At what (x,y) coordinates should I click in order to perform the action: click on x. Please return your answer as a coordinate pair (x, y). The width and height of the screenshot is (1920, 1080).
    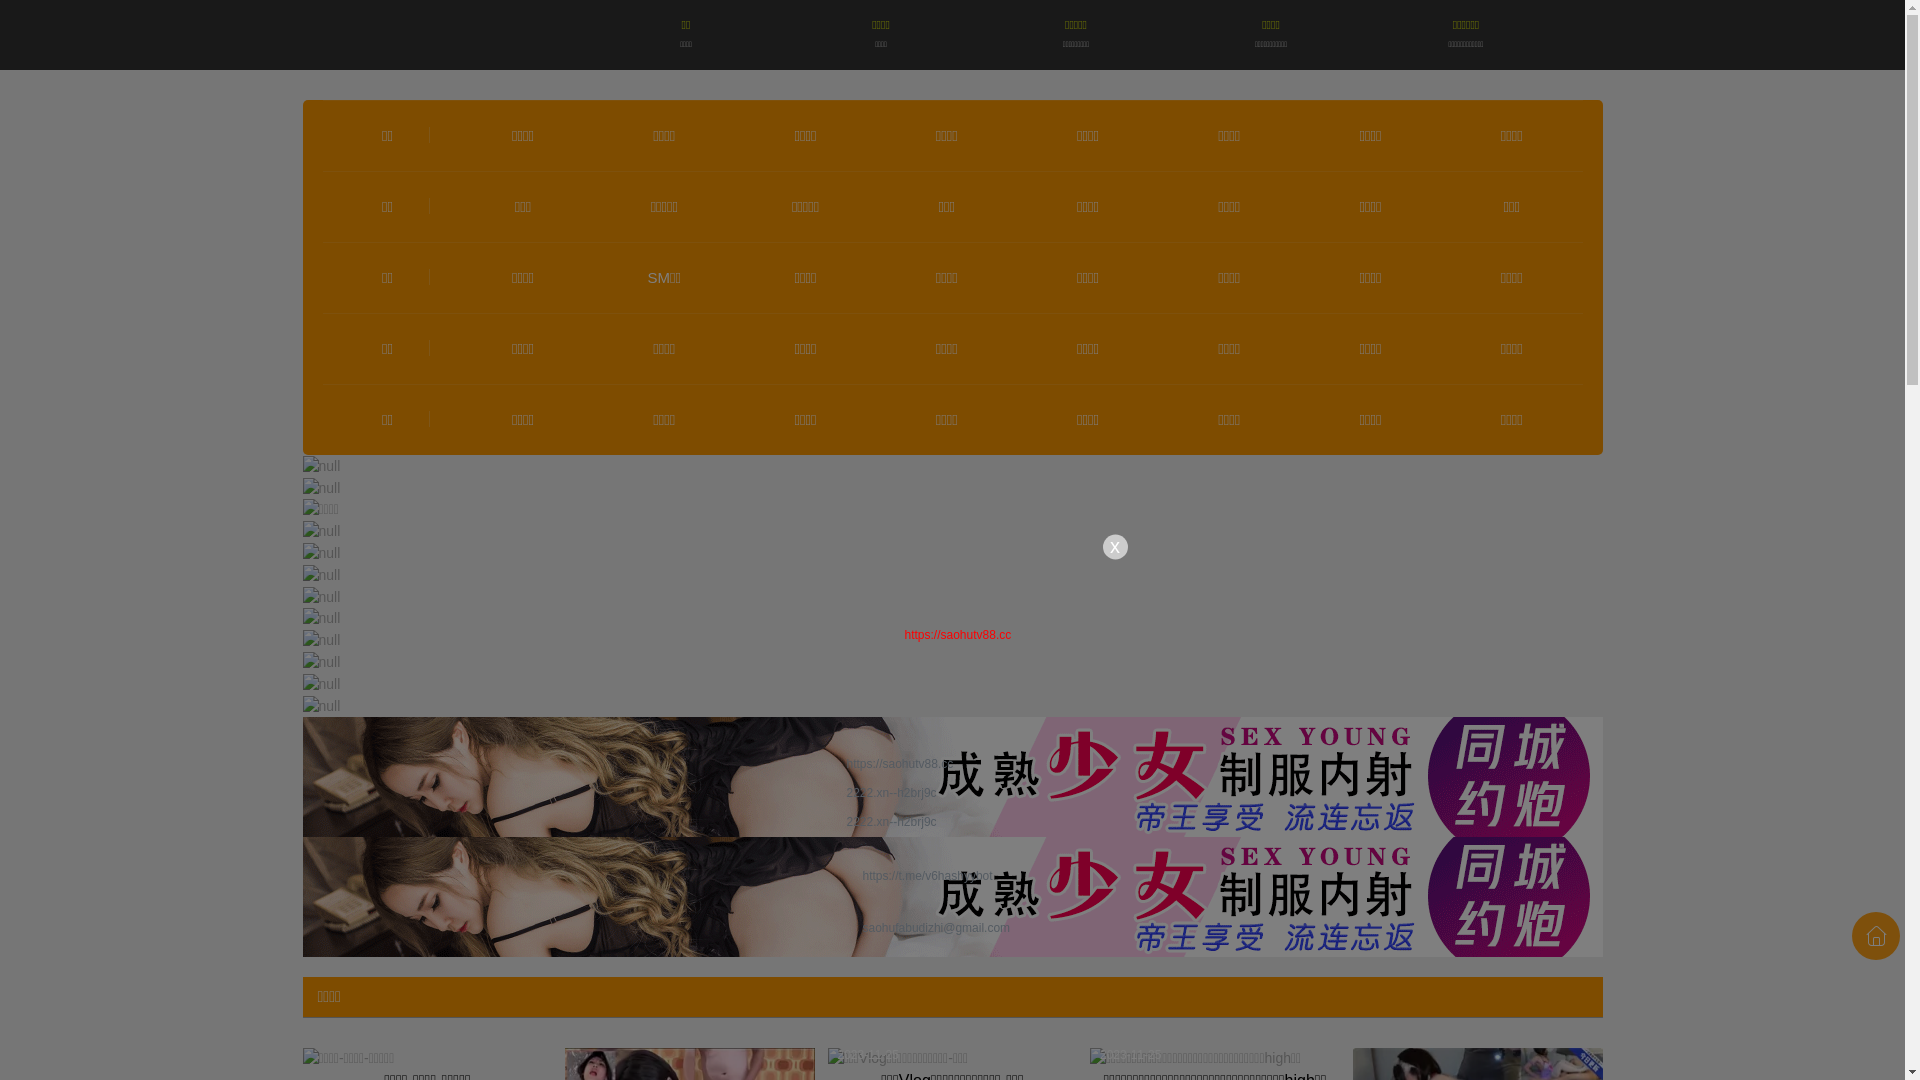
    Looking at the image, I should click on (1114, 546).